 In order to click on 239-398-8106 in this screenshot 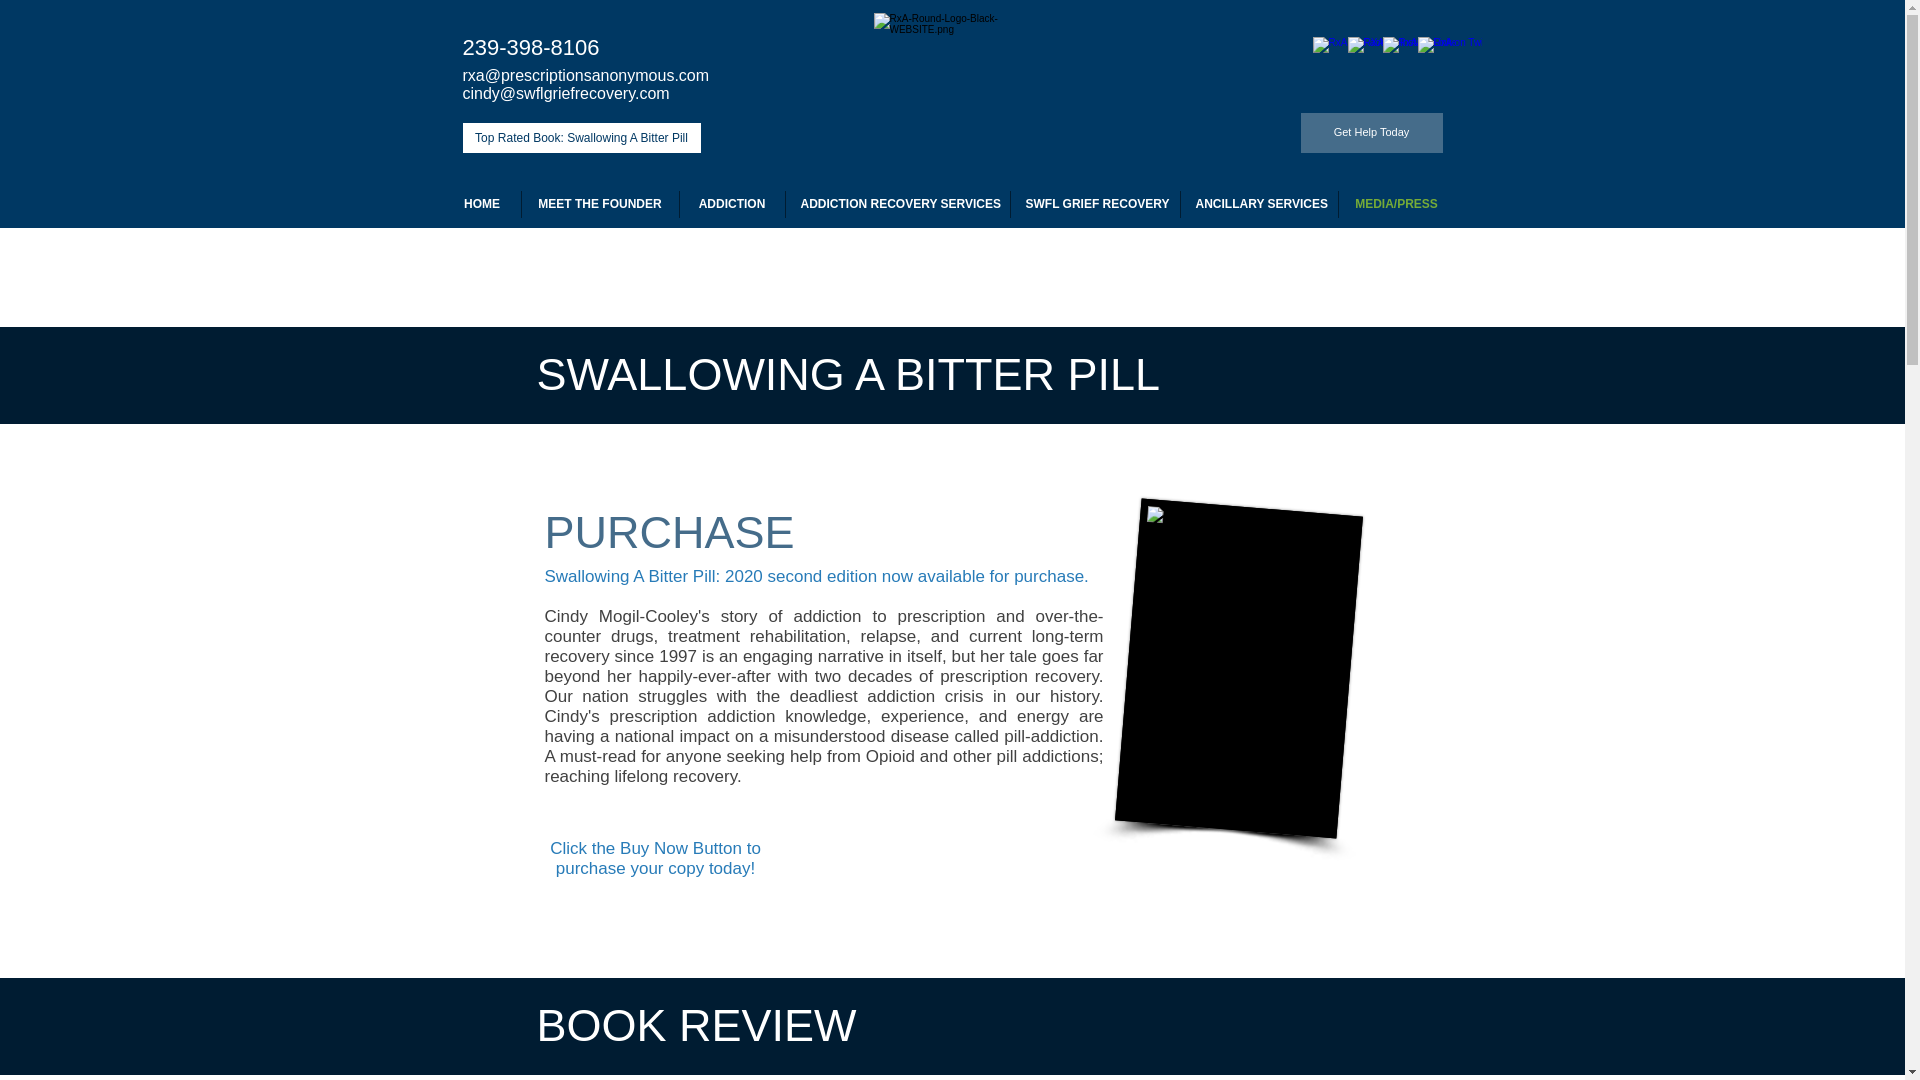, I will do `click(530, 47)`.